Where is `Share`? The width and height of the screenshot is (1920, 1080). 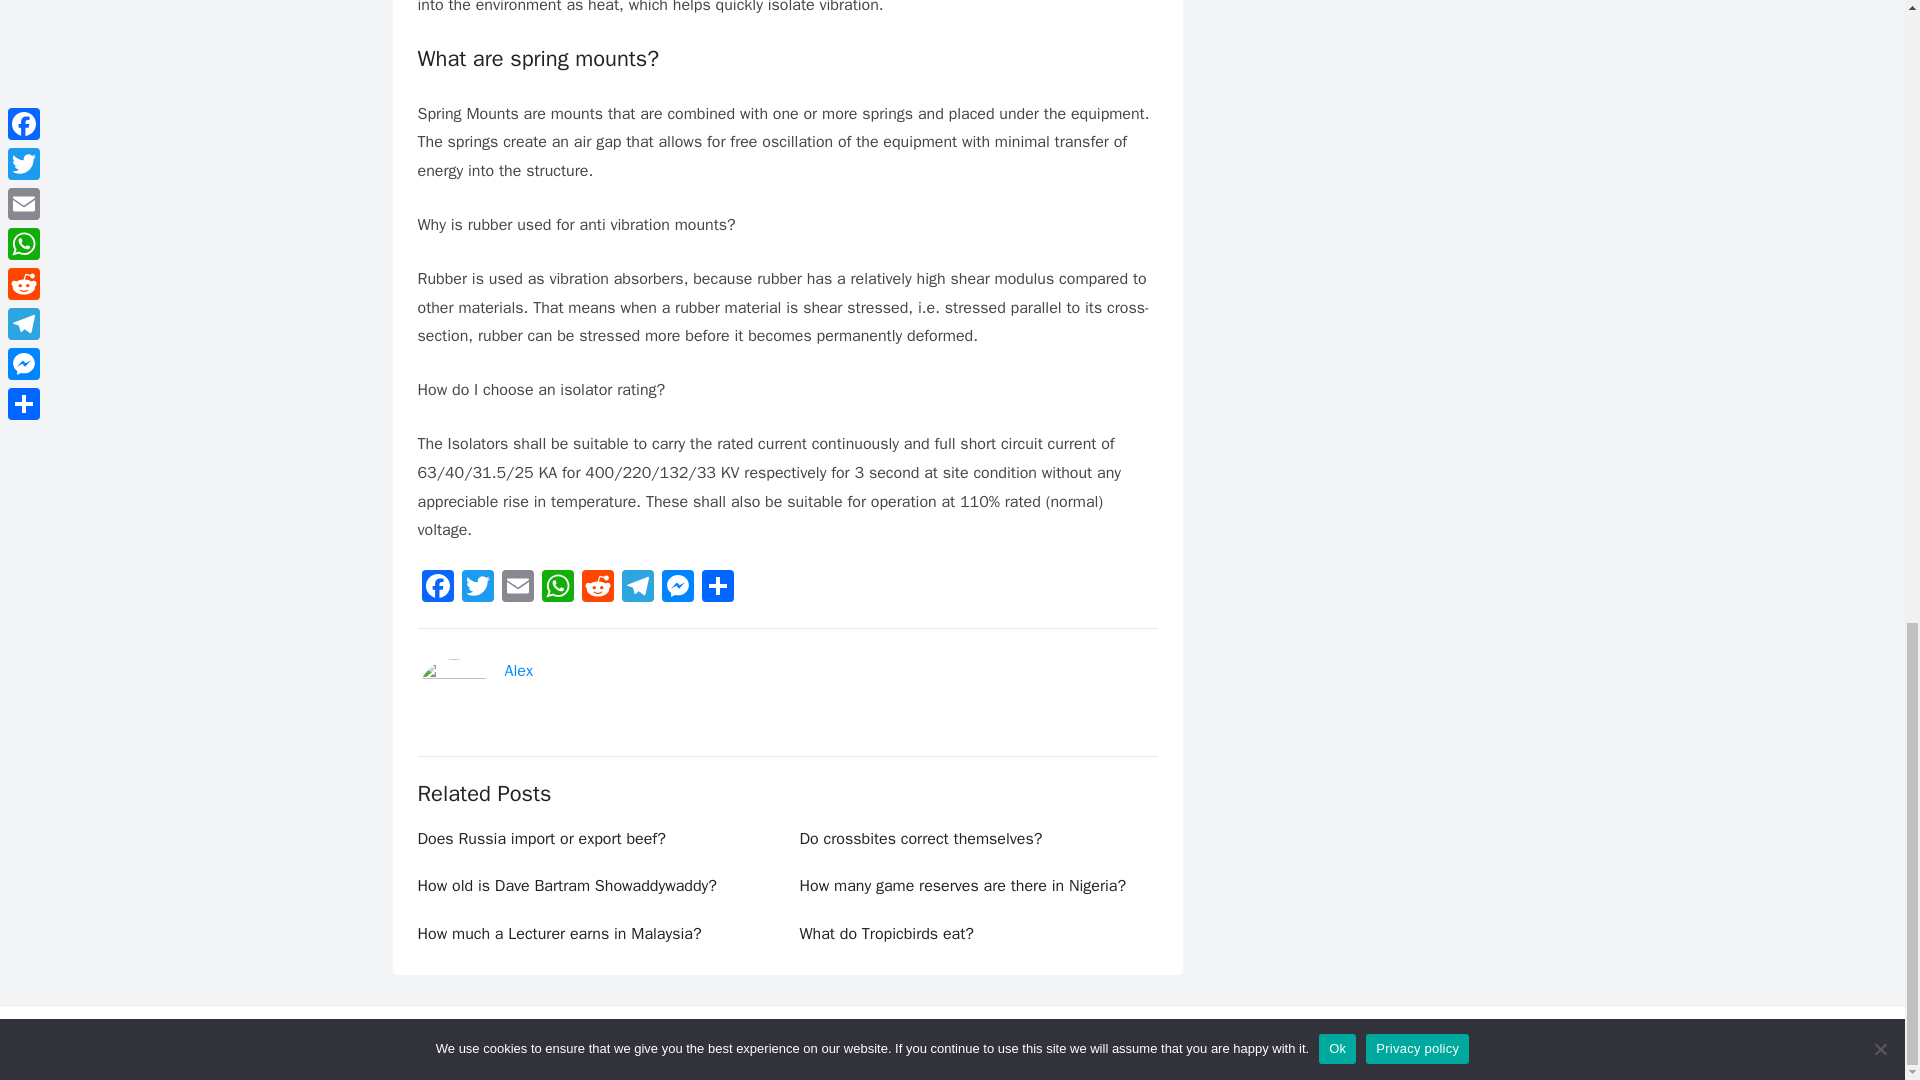
Share is located at coordinates (718, 589).